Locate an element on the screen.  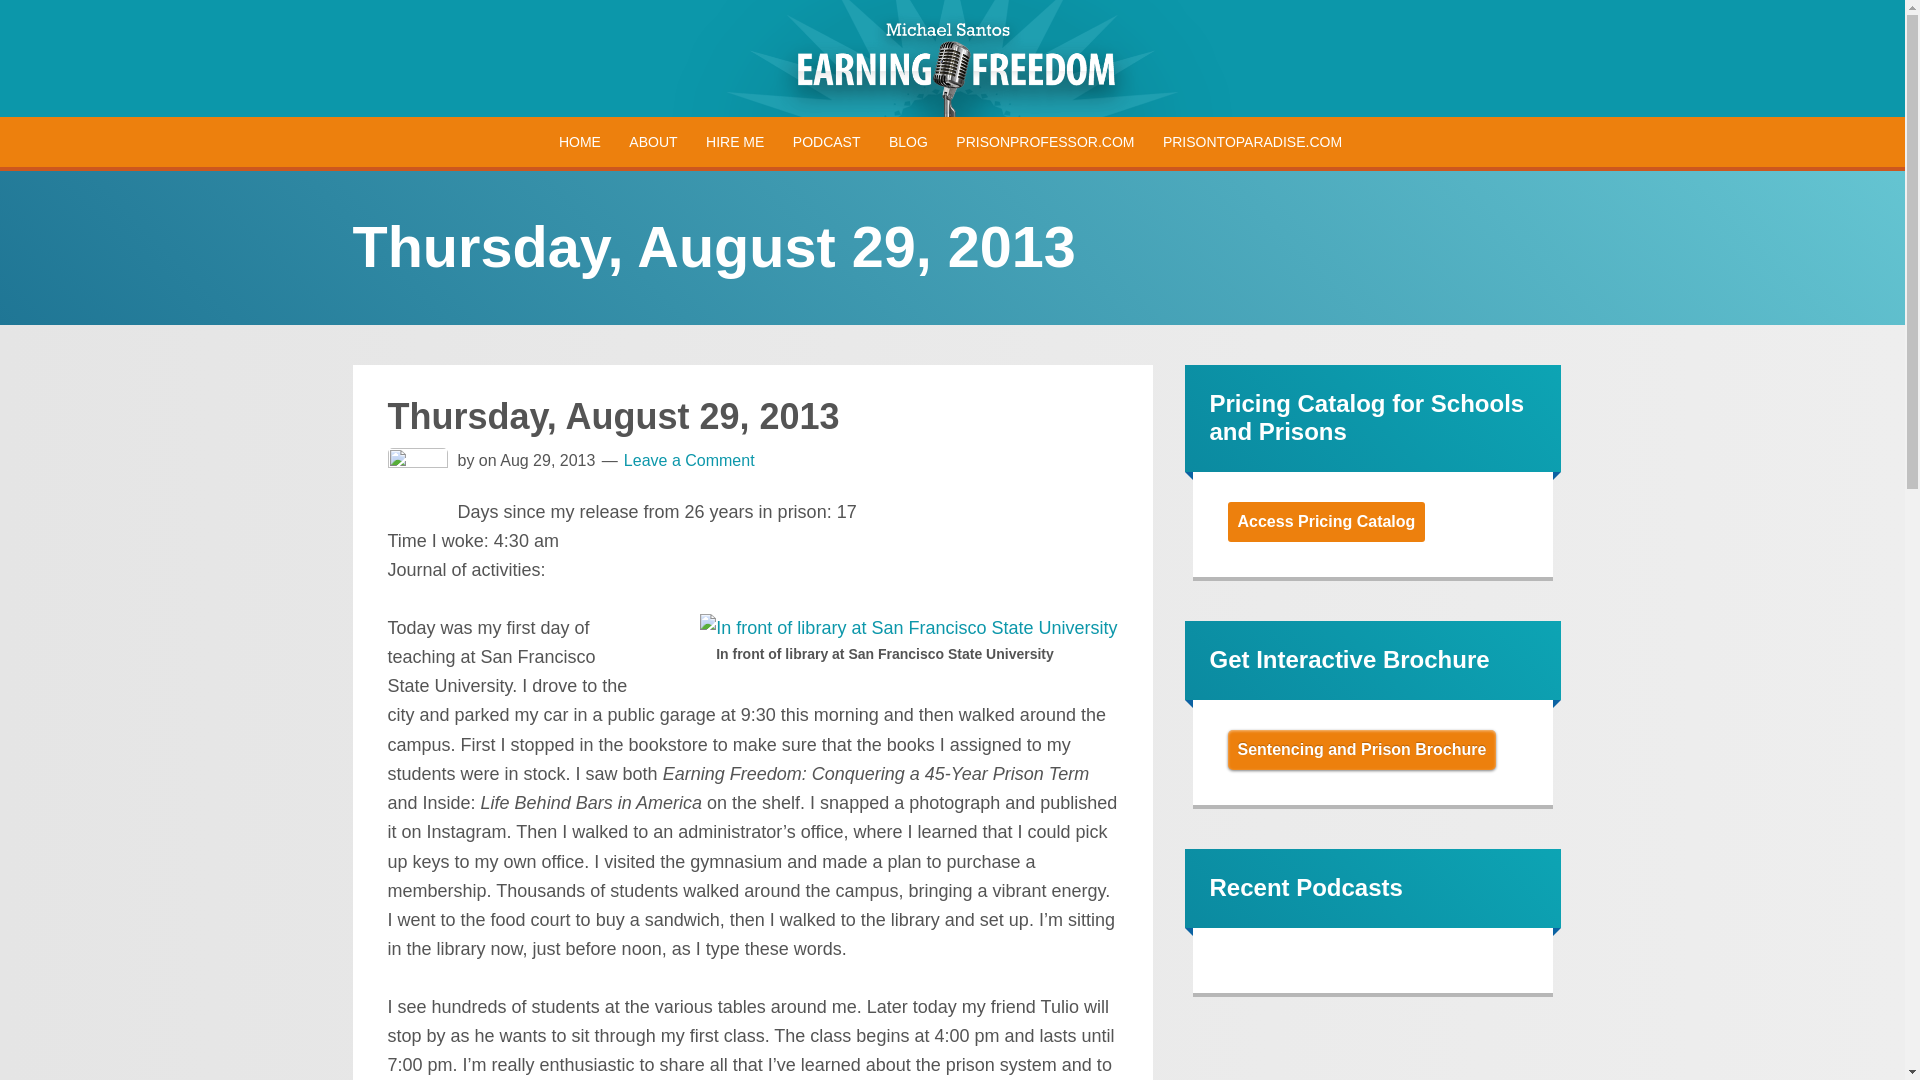
PODCAST is located at coordinates (827, 142).